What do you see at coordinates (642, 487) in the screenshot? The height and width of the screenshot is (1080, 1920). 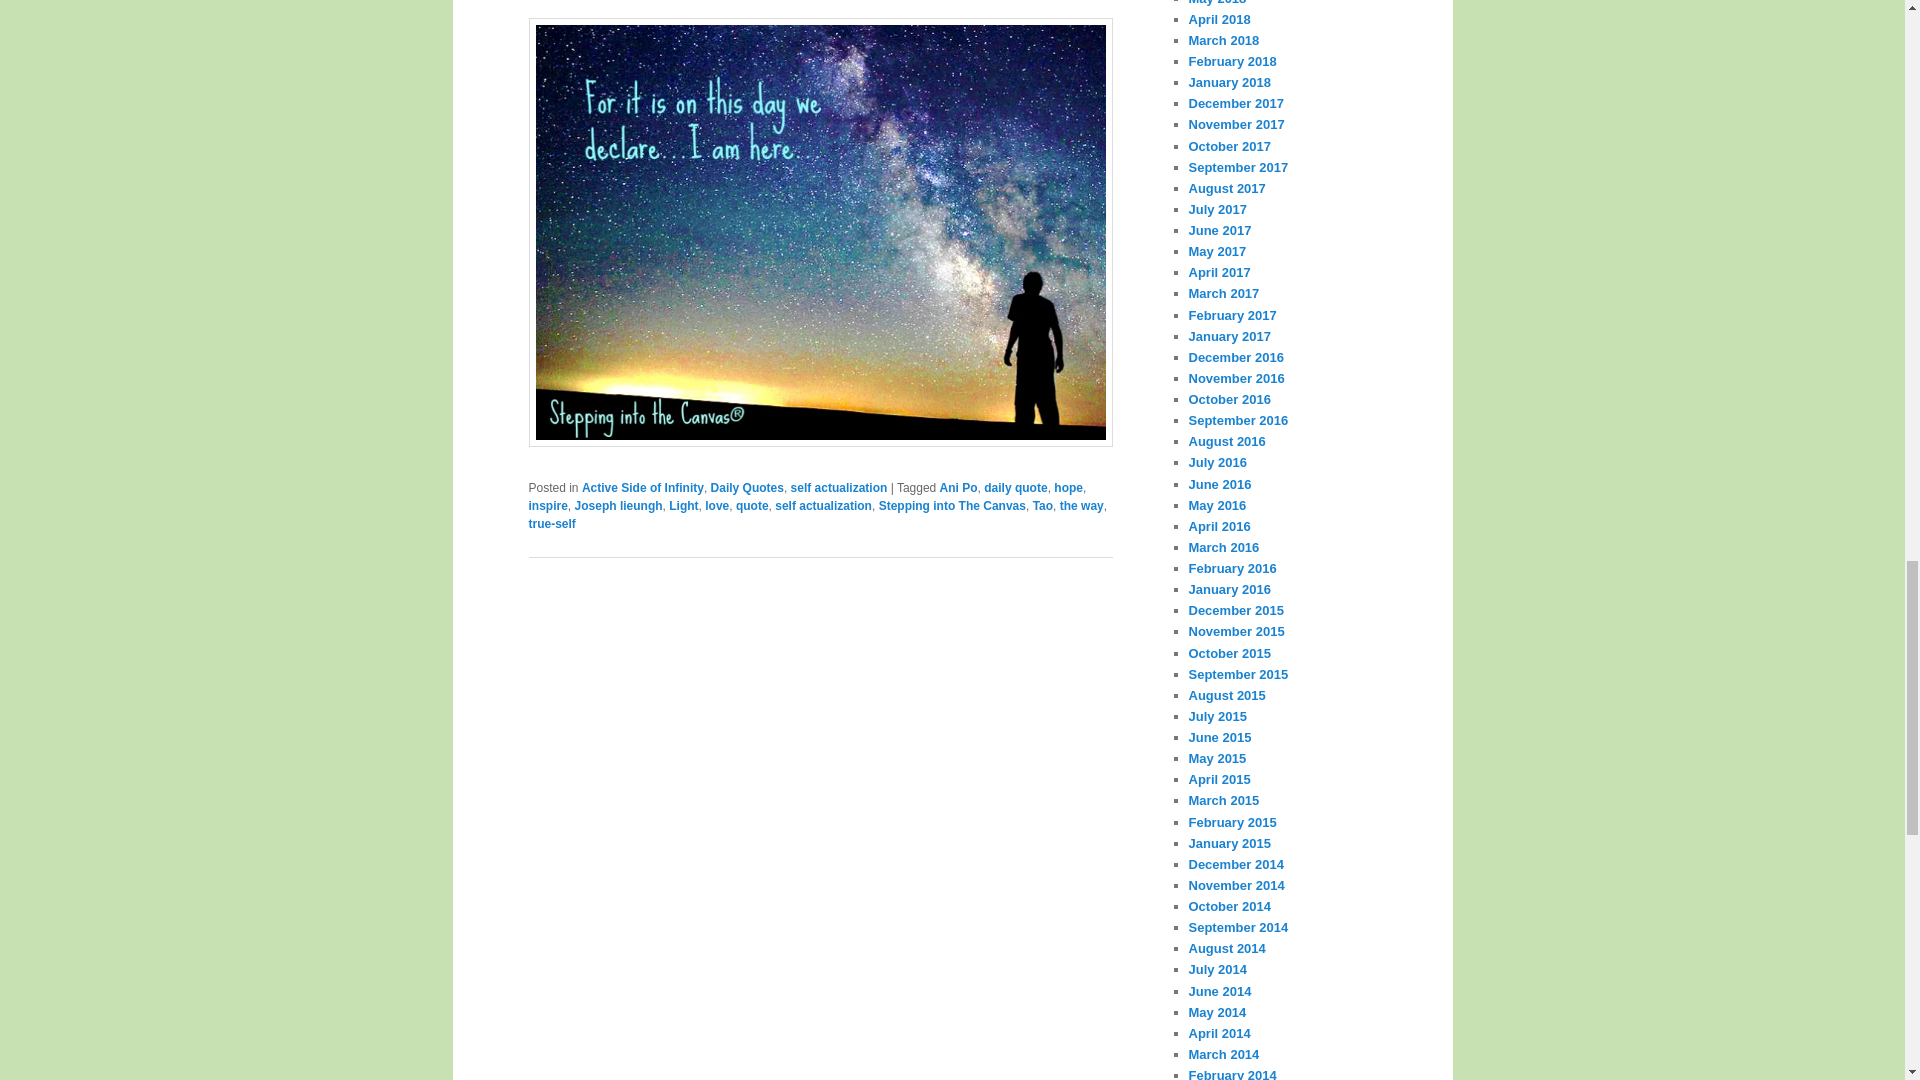 I see `Active Side of Infinity` at bounding box center [642, 487].